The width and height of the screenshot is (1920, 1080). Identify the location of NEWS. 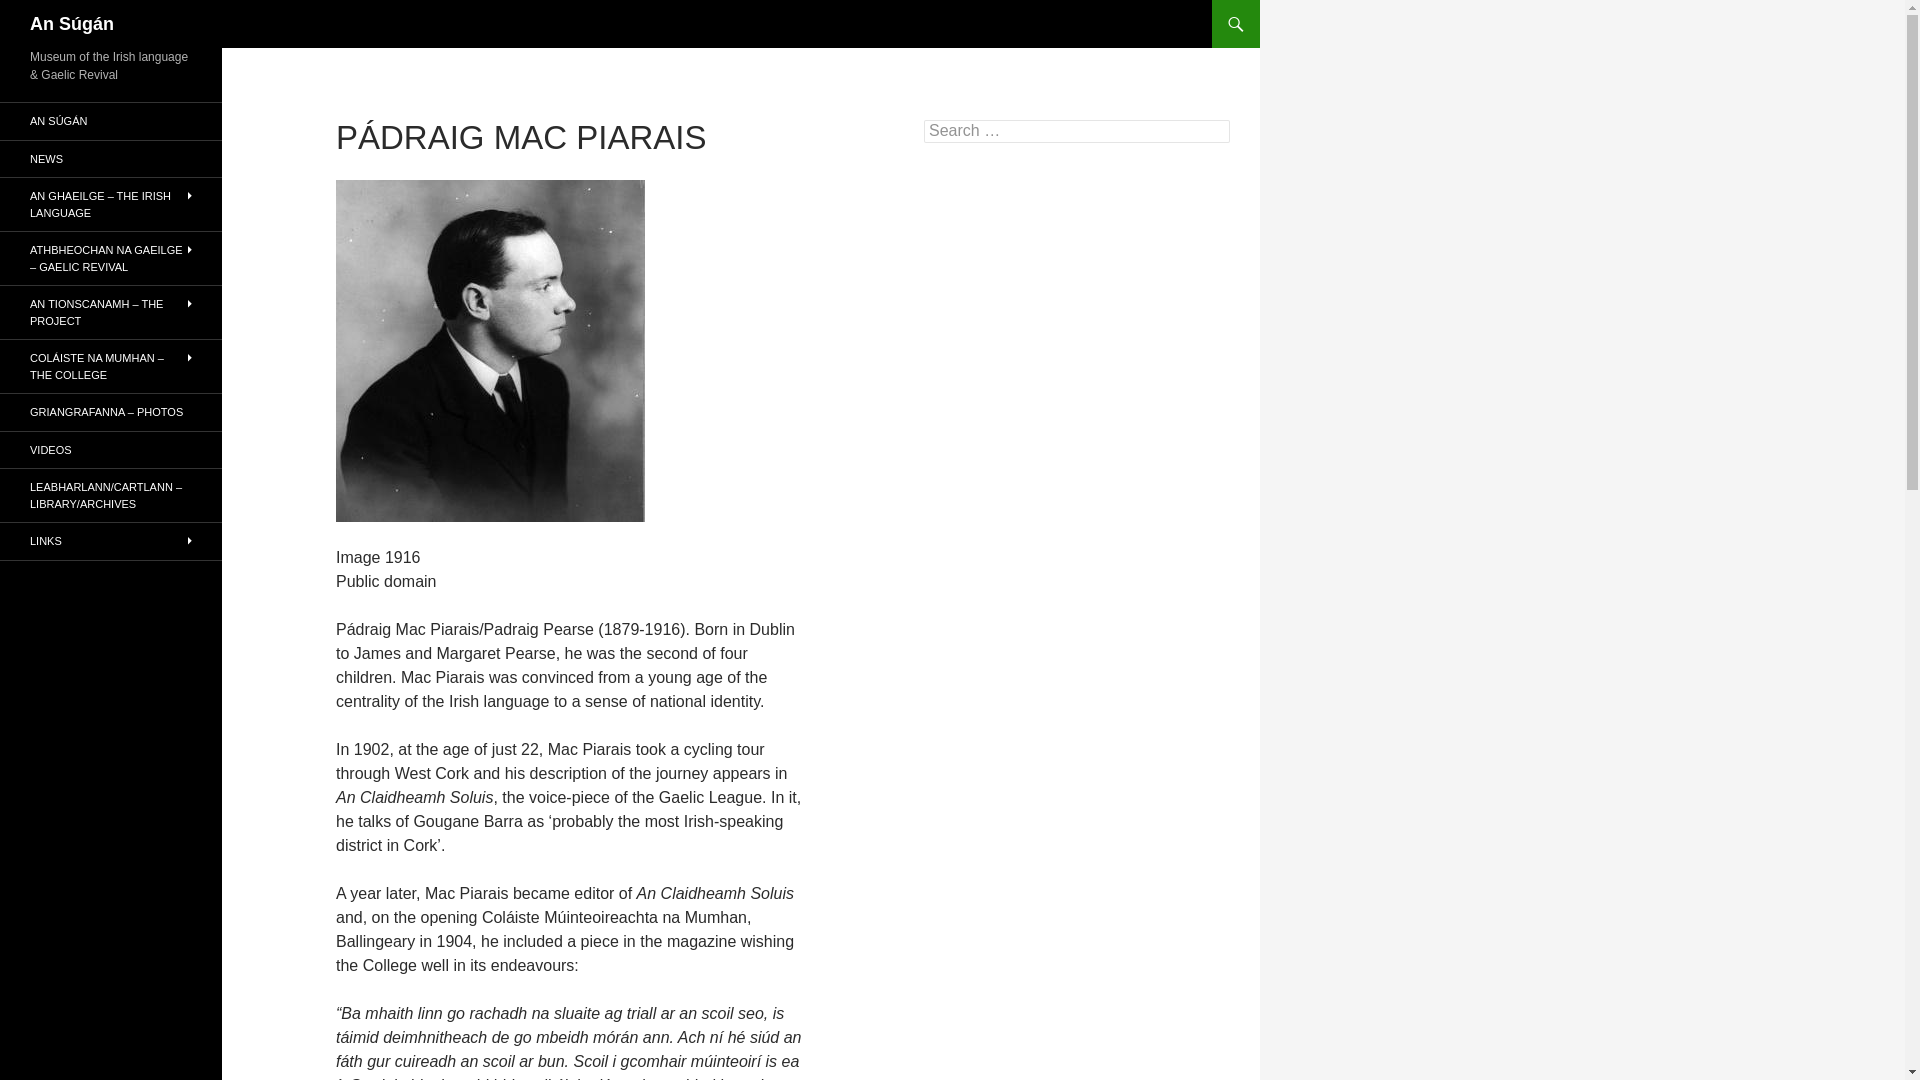
(111, 158).